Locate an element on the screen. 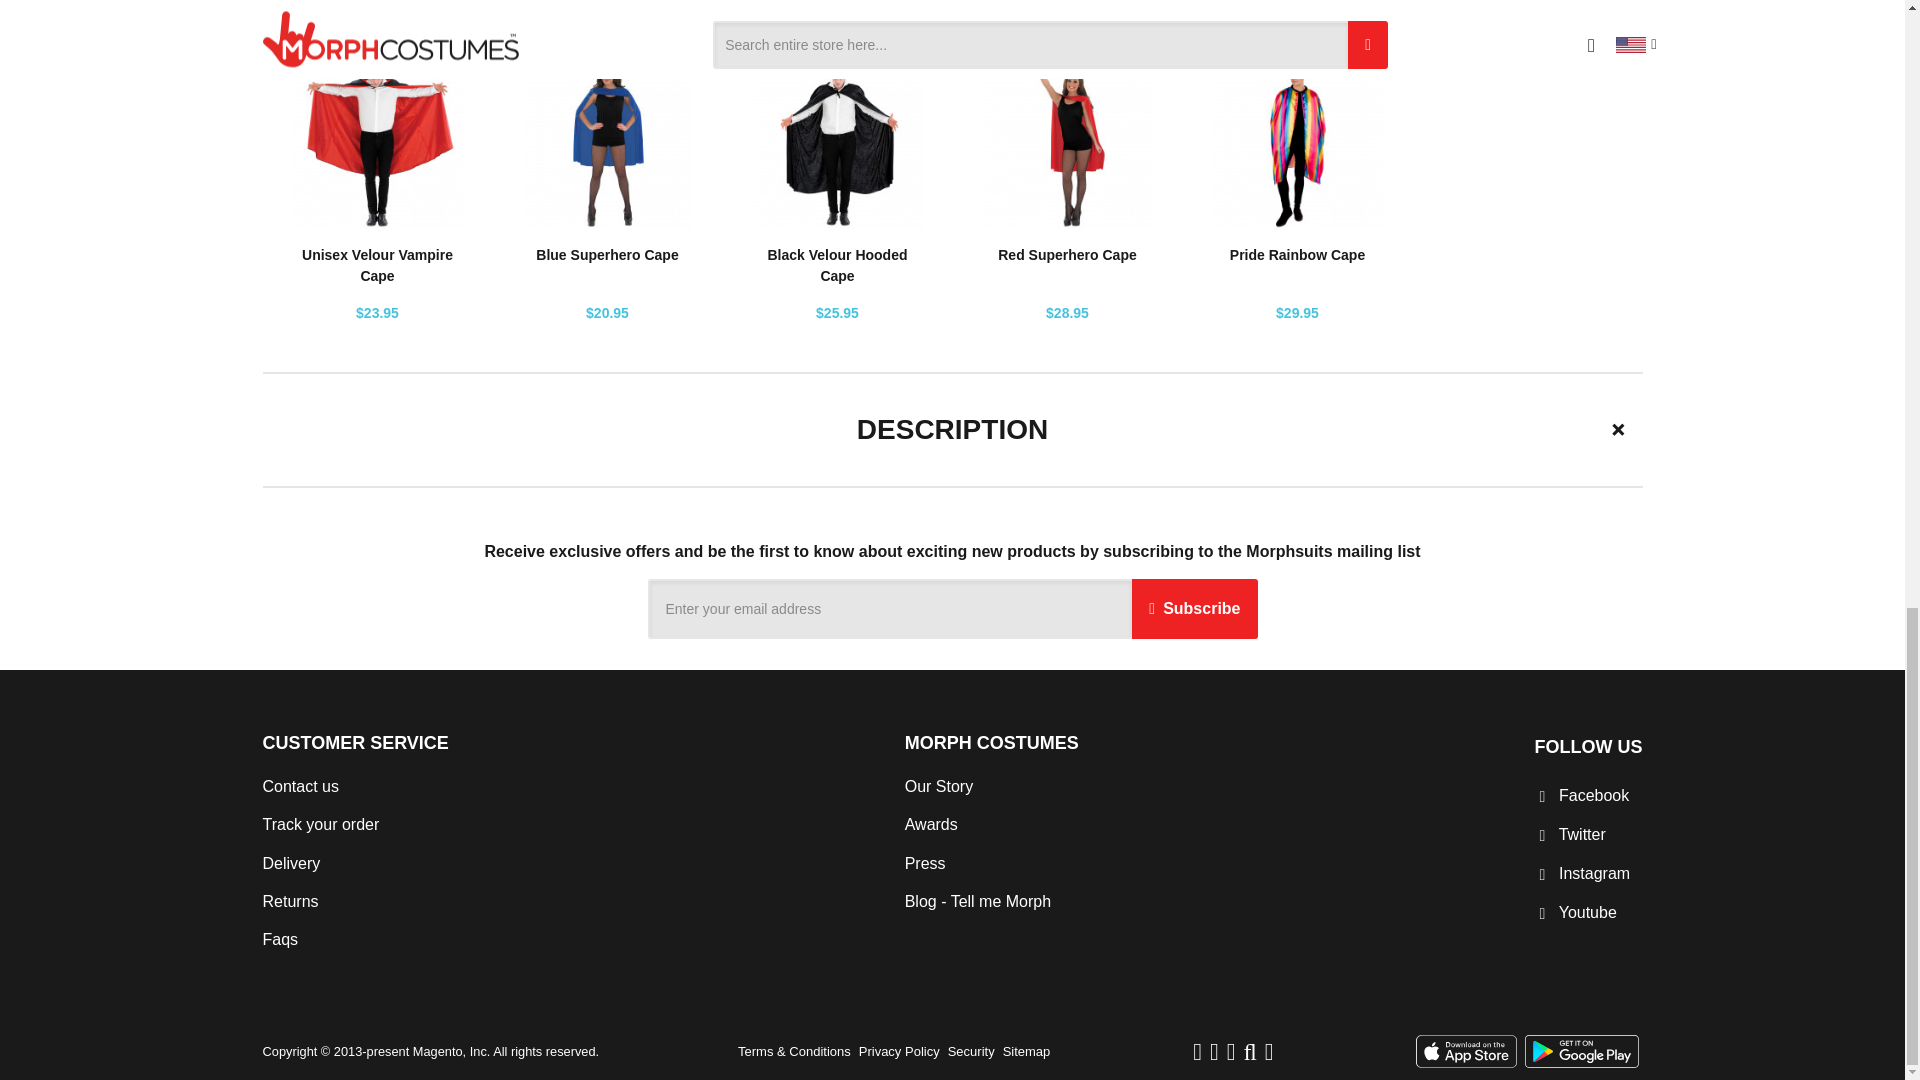 The image size is (1920, 1080). Subscribe is located at coordinates (1194, 608).